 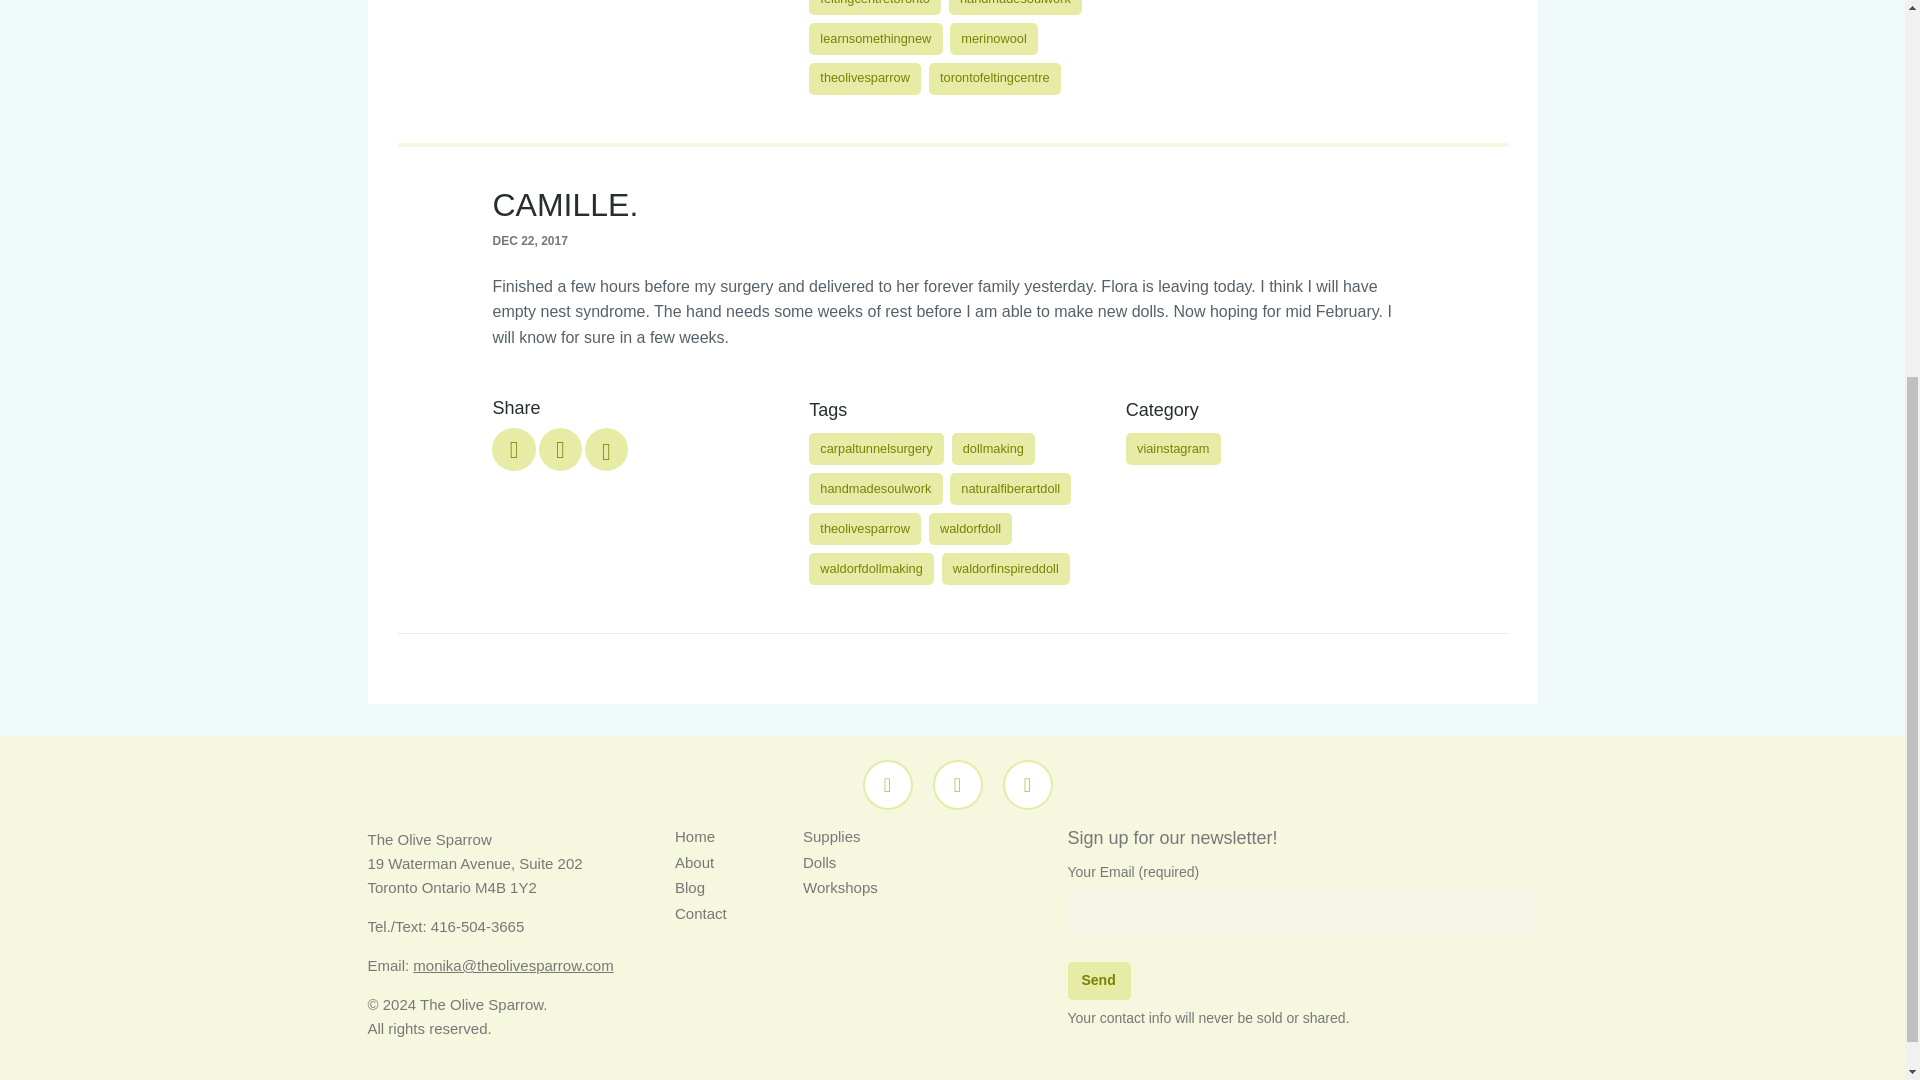 What do you see at coordinates (1015, 8) in the screenshot?
I see `handmadesoulwork` at bounding box center [1015, 8].